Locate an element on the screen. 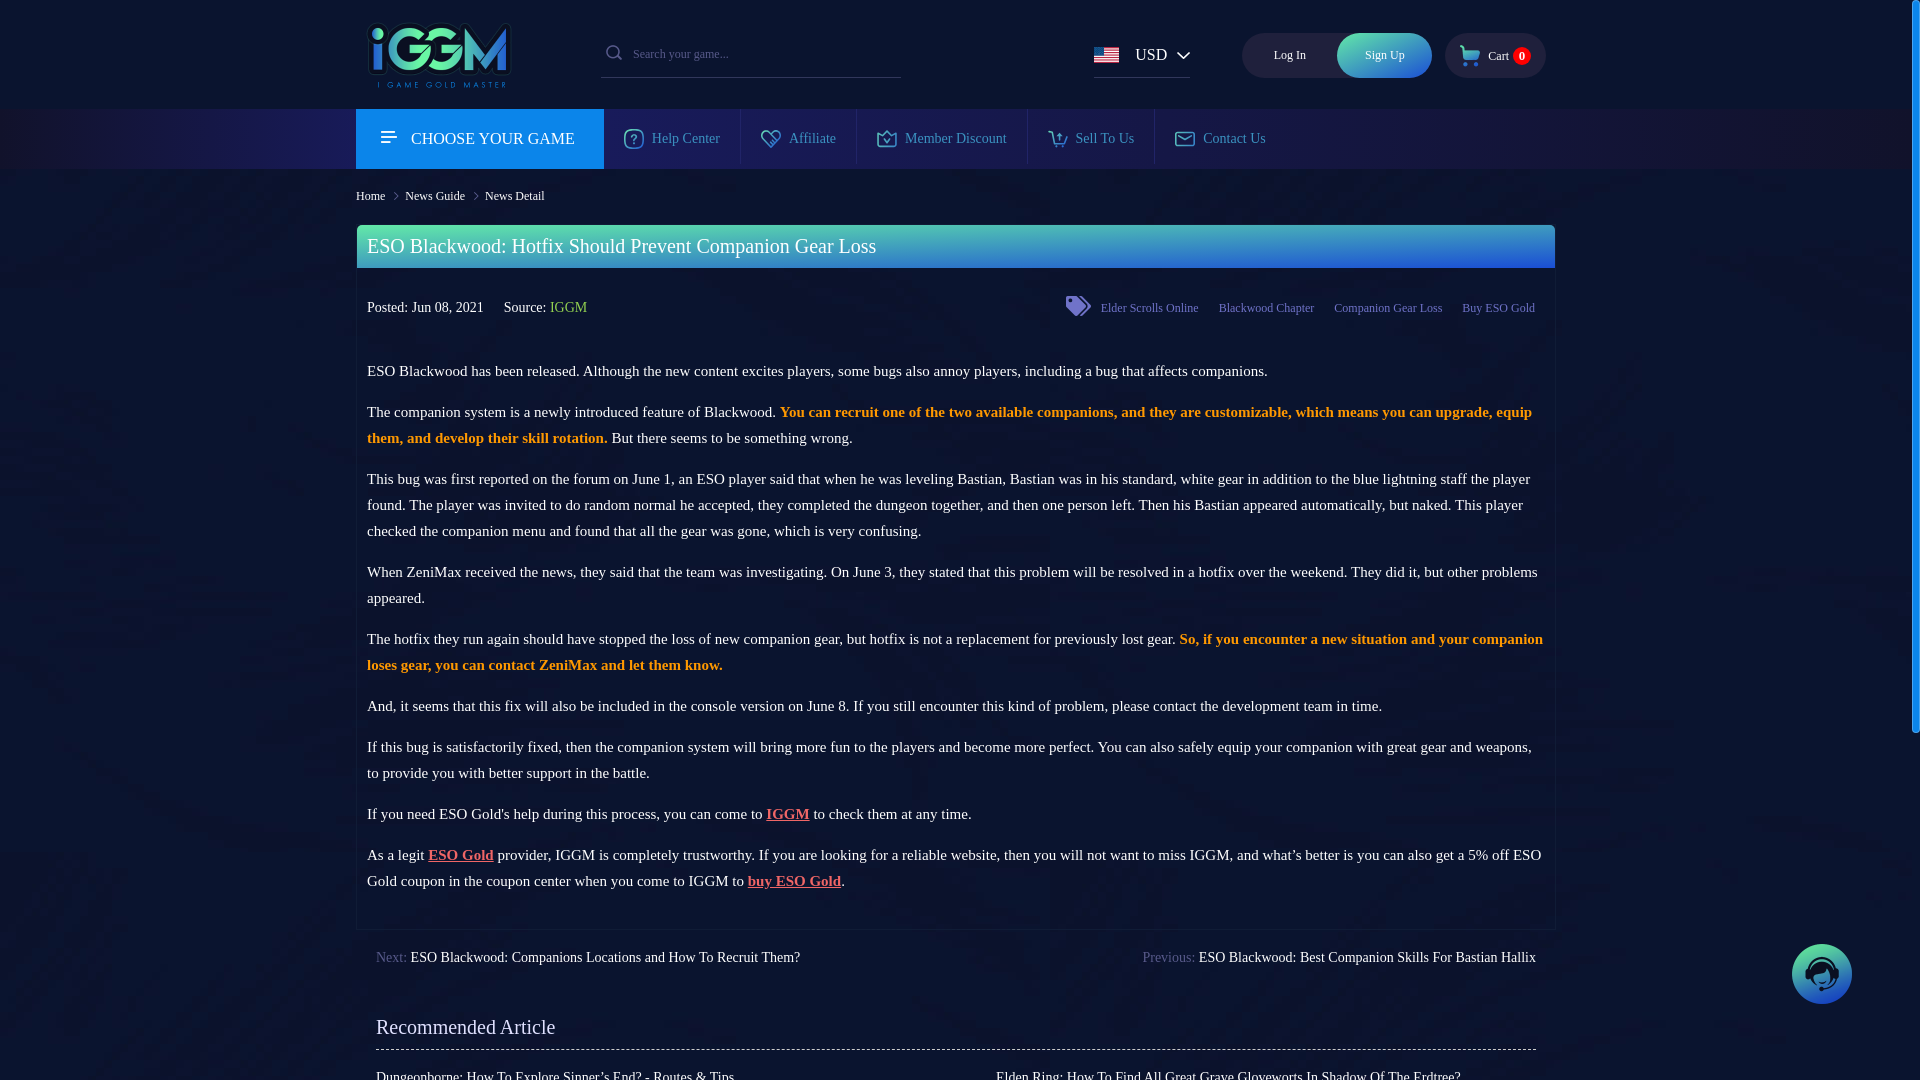 This screenshot has width=1920, height=1080. Blackwood Chapter is located at coordinates (1266, 308).